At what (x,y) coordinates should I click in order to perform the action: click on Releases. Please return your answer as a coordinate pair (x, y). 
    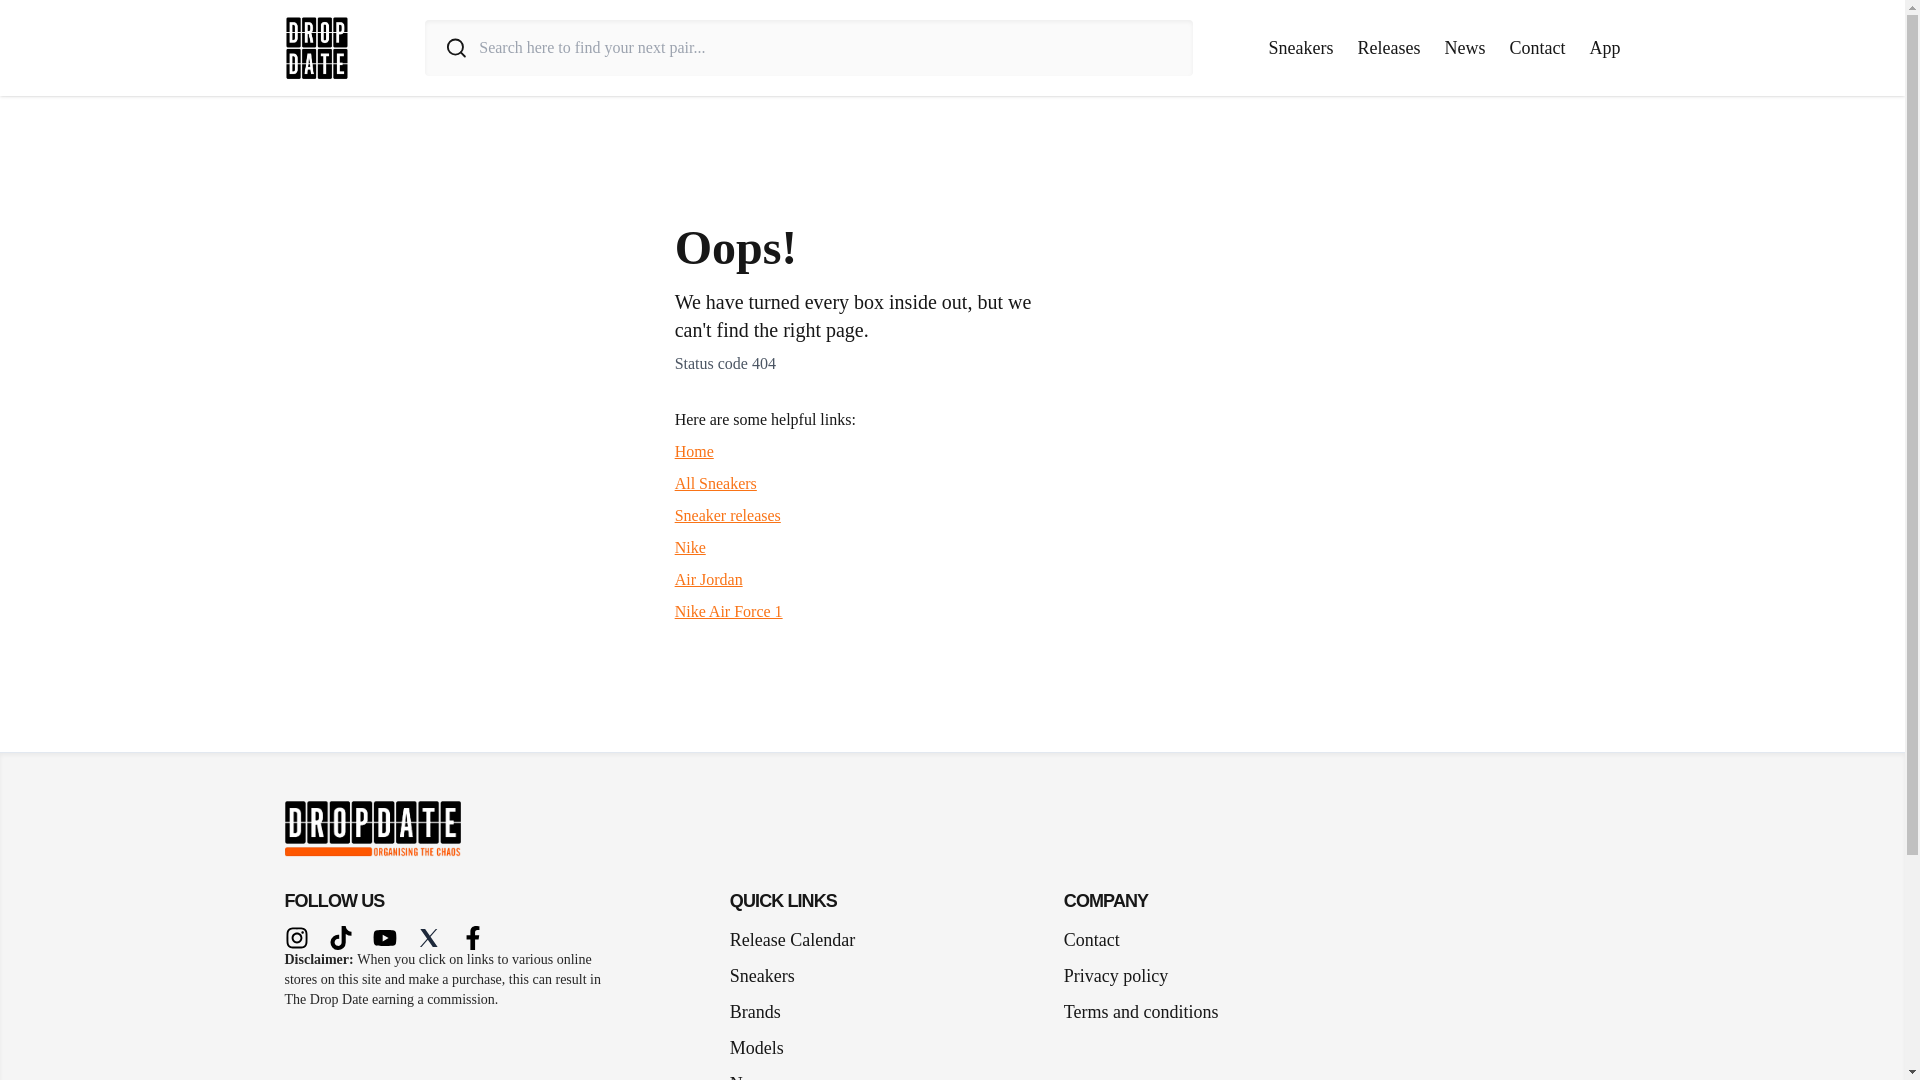
    Looking at the image, I should click on (1388, 48).